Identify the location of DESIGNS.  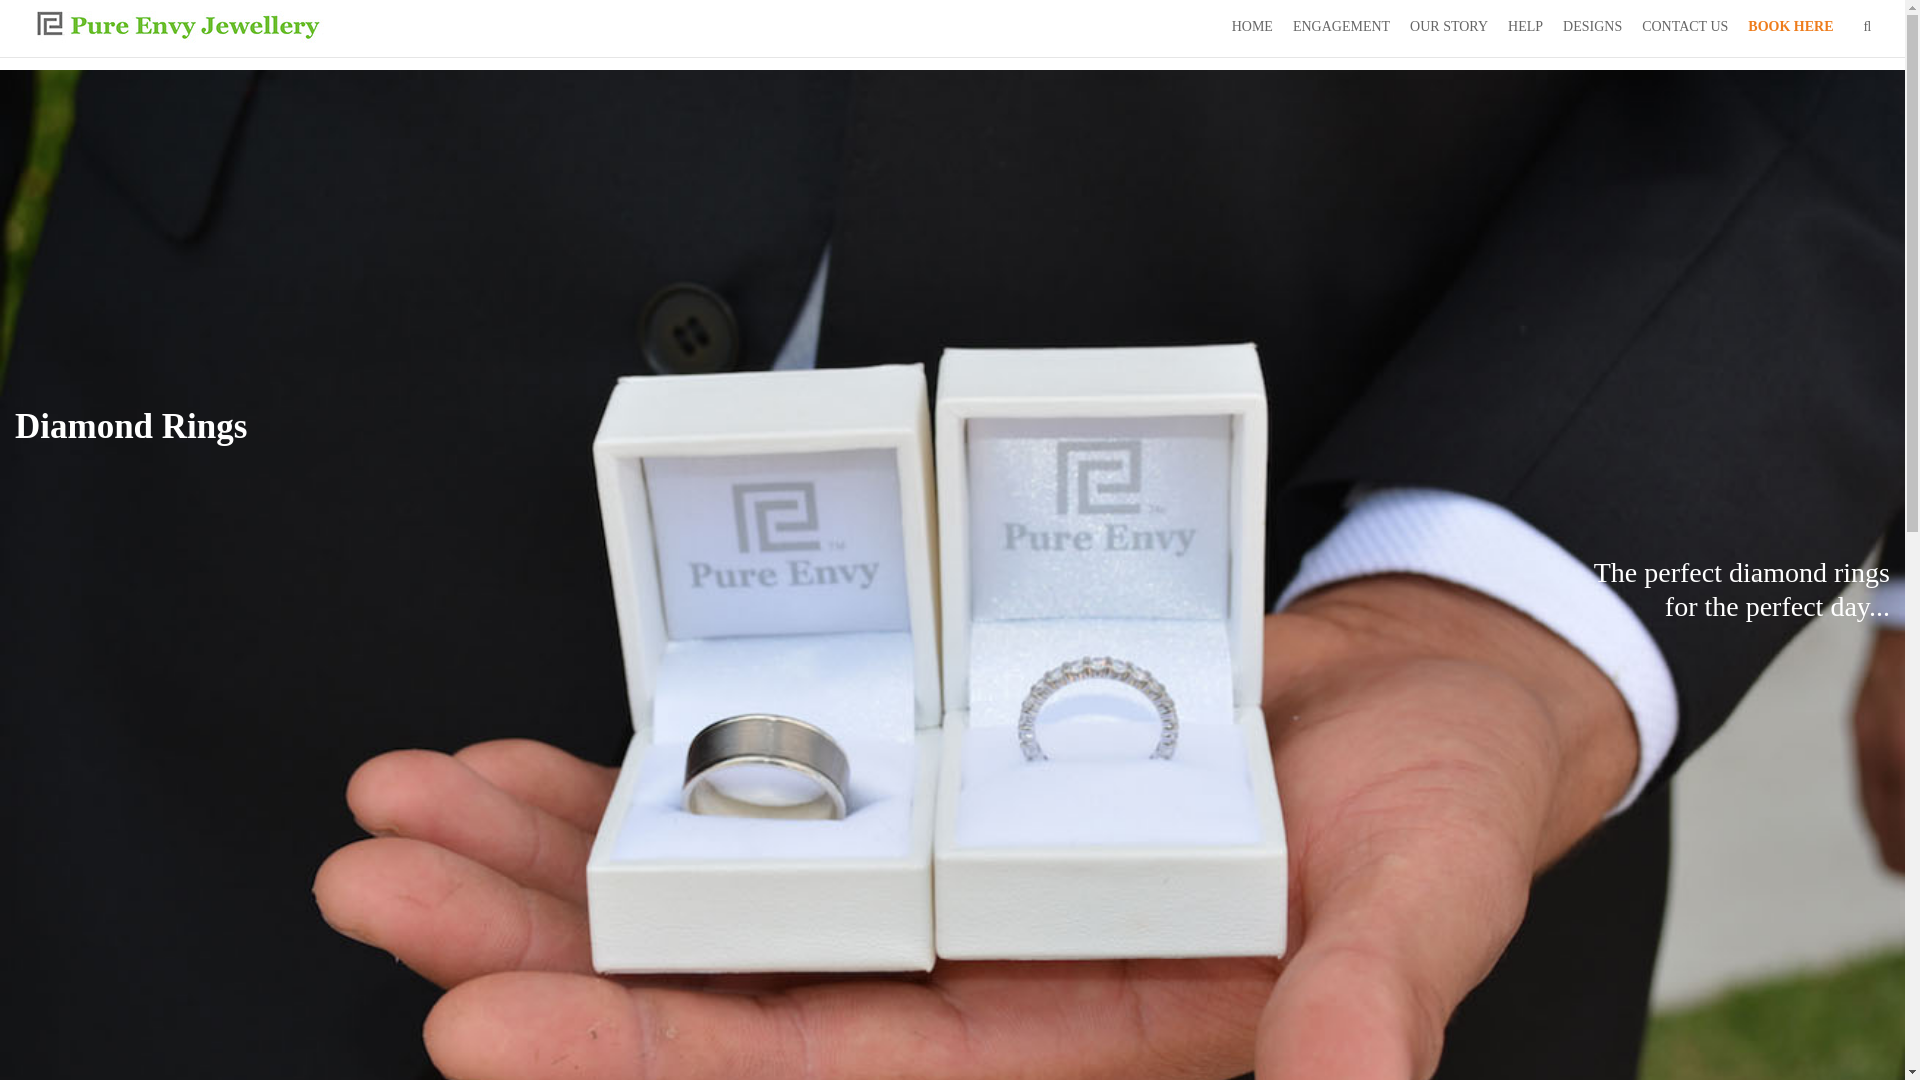
(1592, 32).